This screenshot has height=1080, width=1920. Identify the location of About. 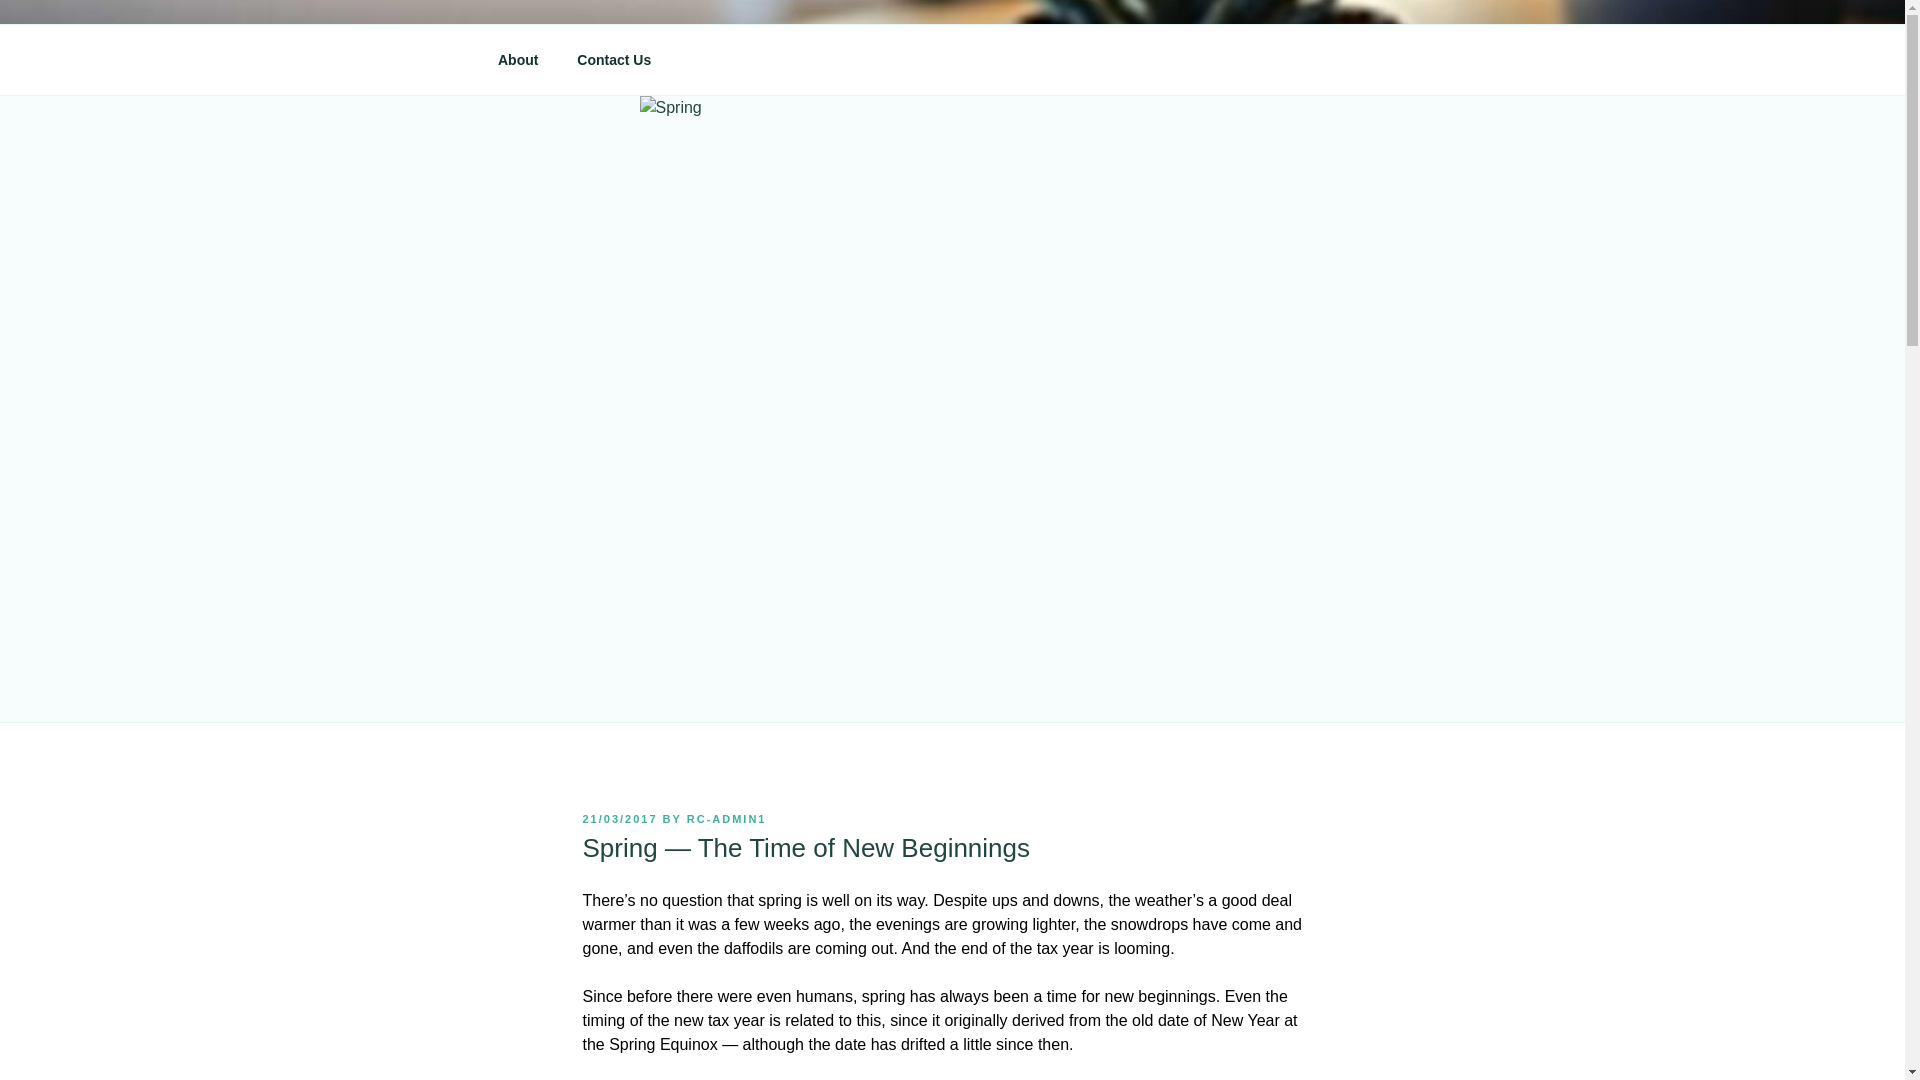
(517, 60).